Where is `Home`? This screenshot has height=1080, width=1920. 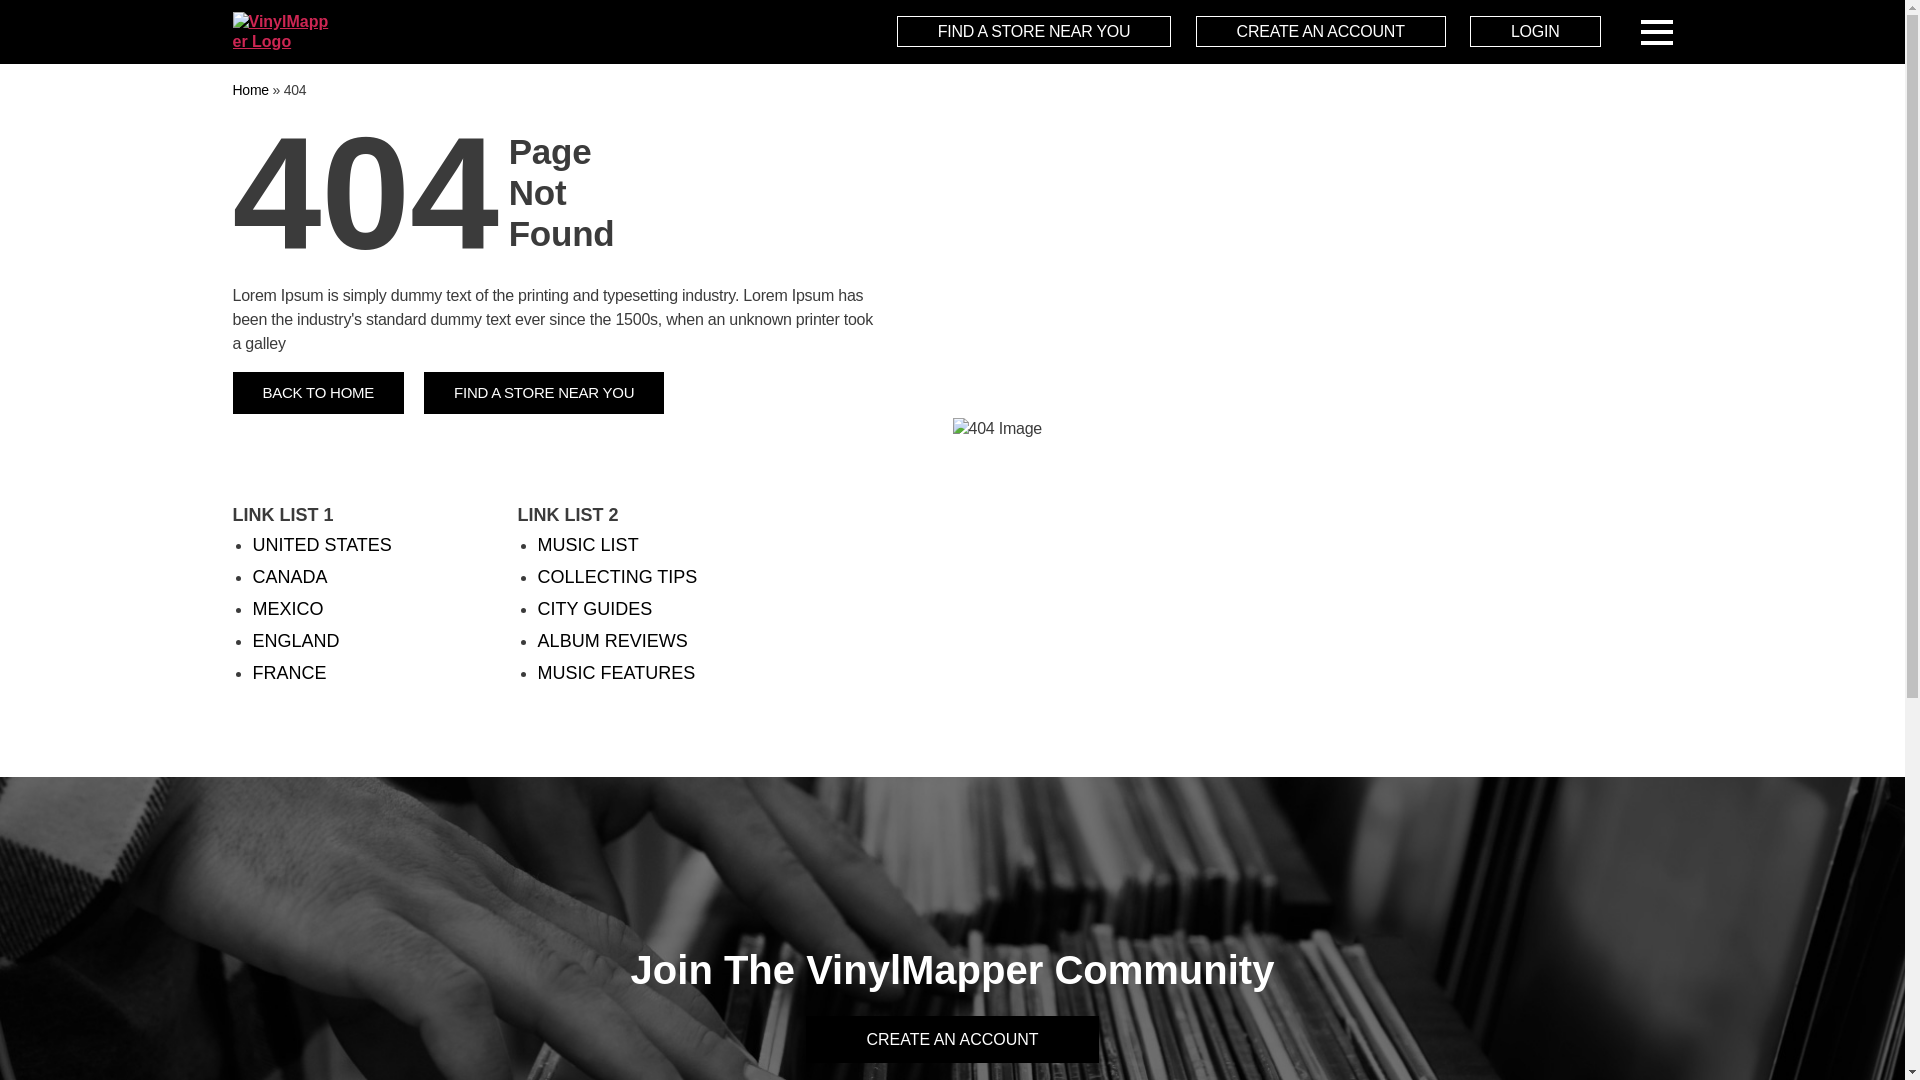
Home is located at coordinates (250, 90).